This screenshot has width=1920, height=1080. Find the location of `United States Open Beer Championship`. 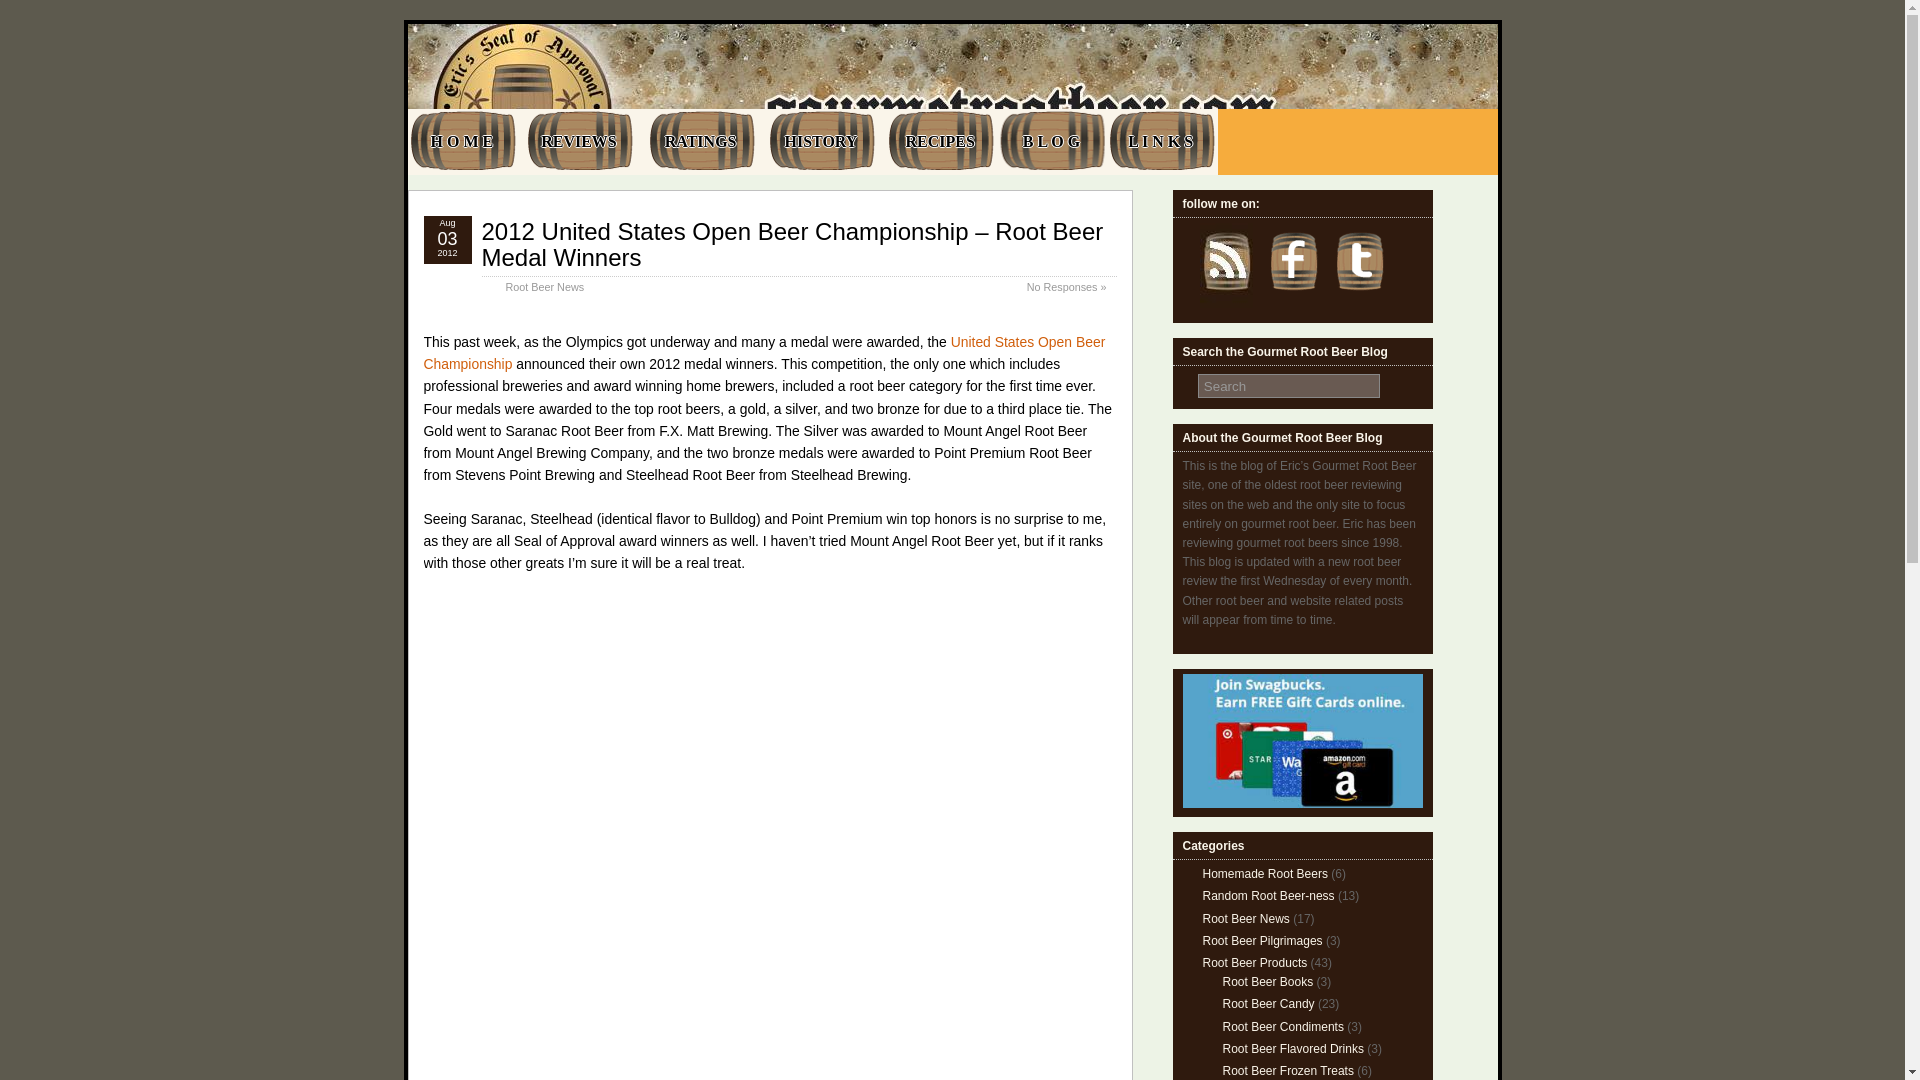

United States Open Beer Championship is located at coordinates (764, 352).